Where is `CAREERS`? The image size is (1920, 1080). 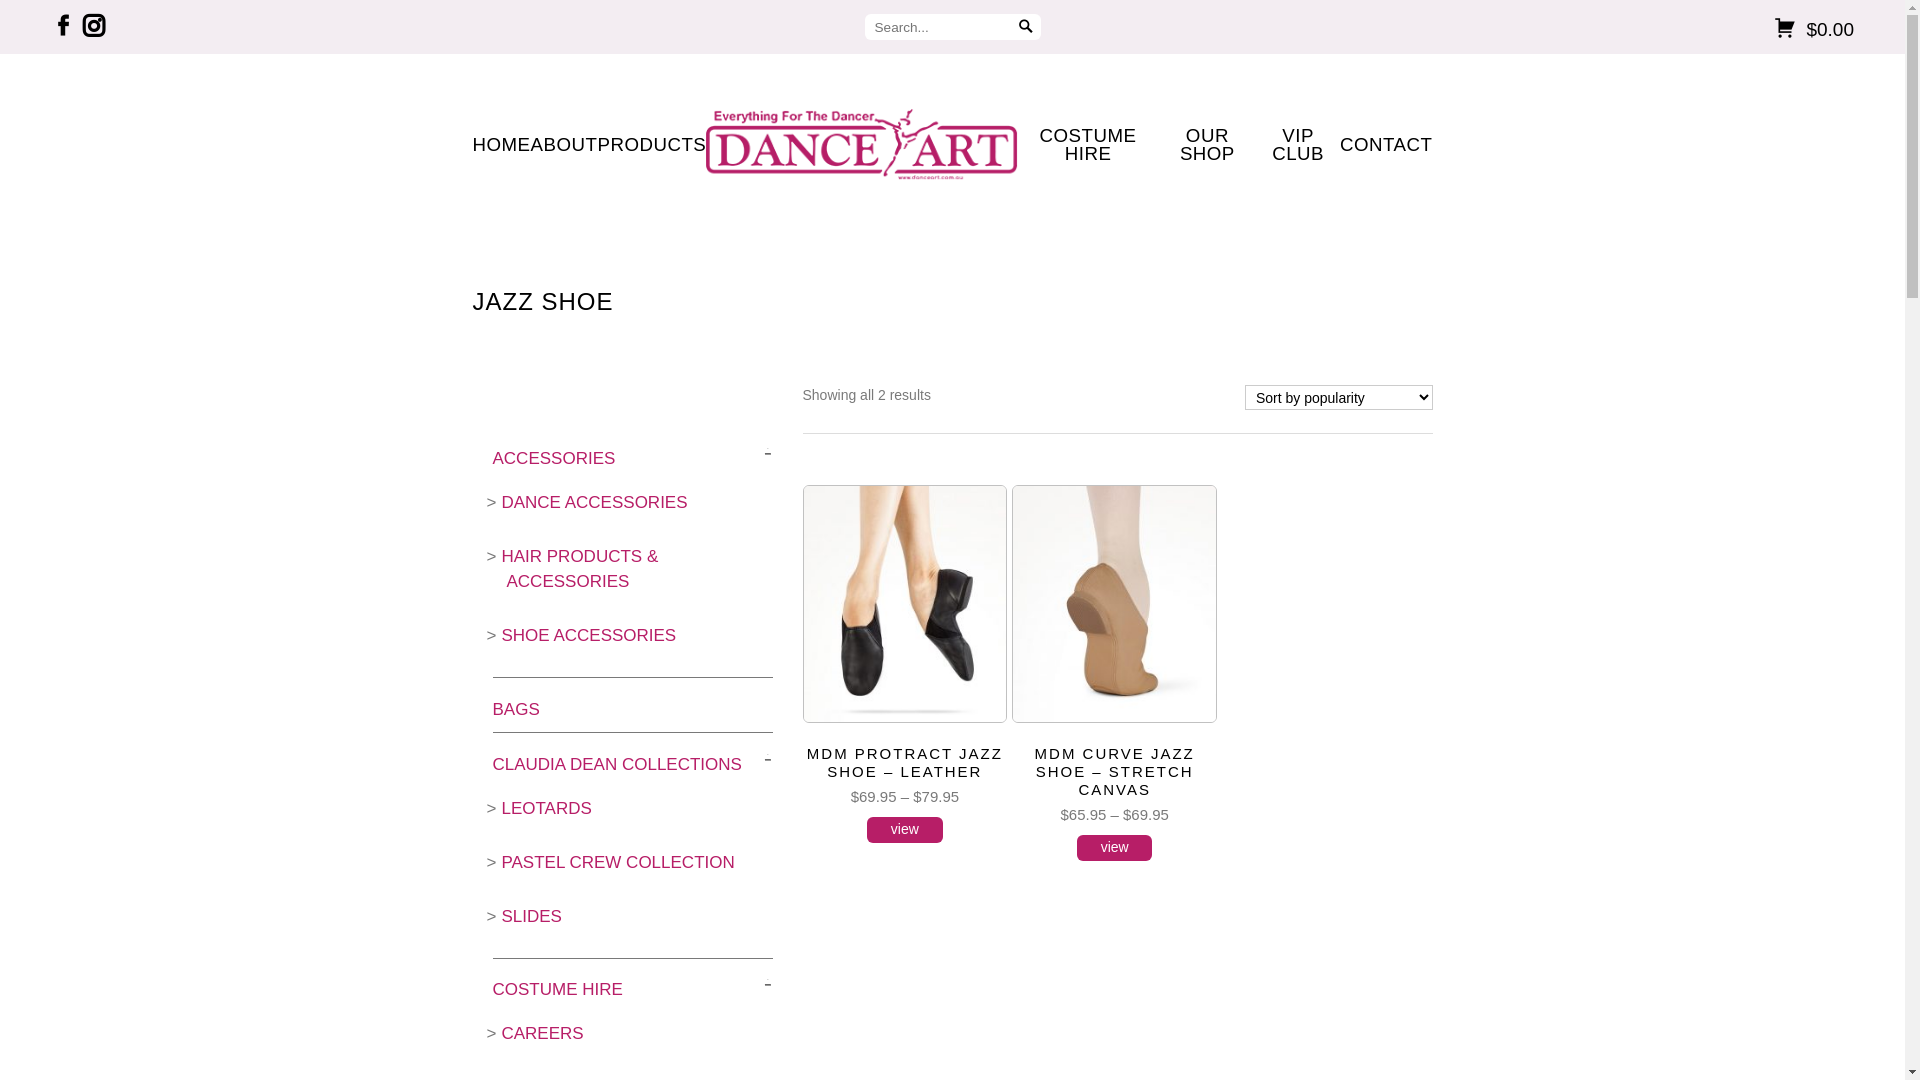
CAREERS is located at coordinates (542, 1034).